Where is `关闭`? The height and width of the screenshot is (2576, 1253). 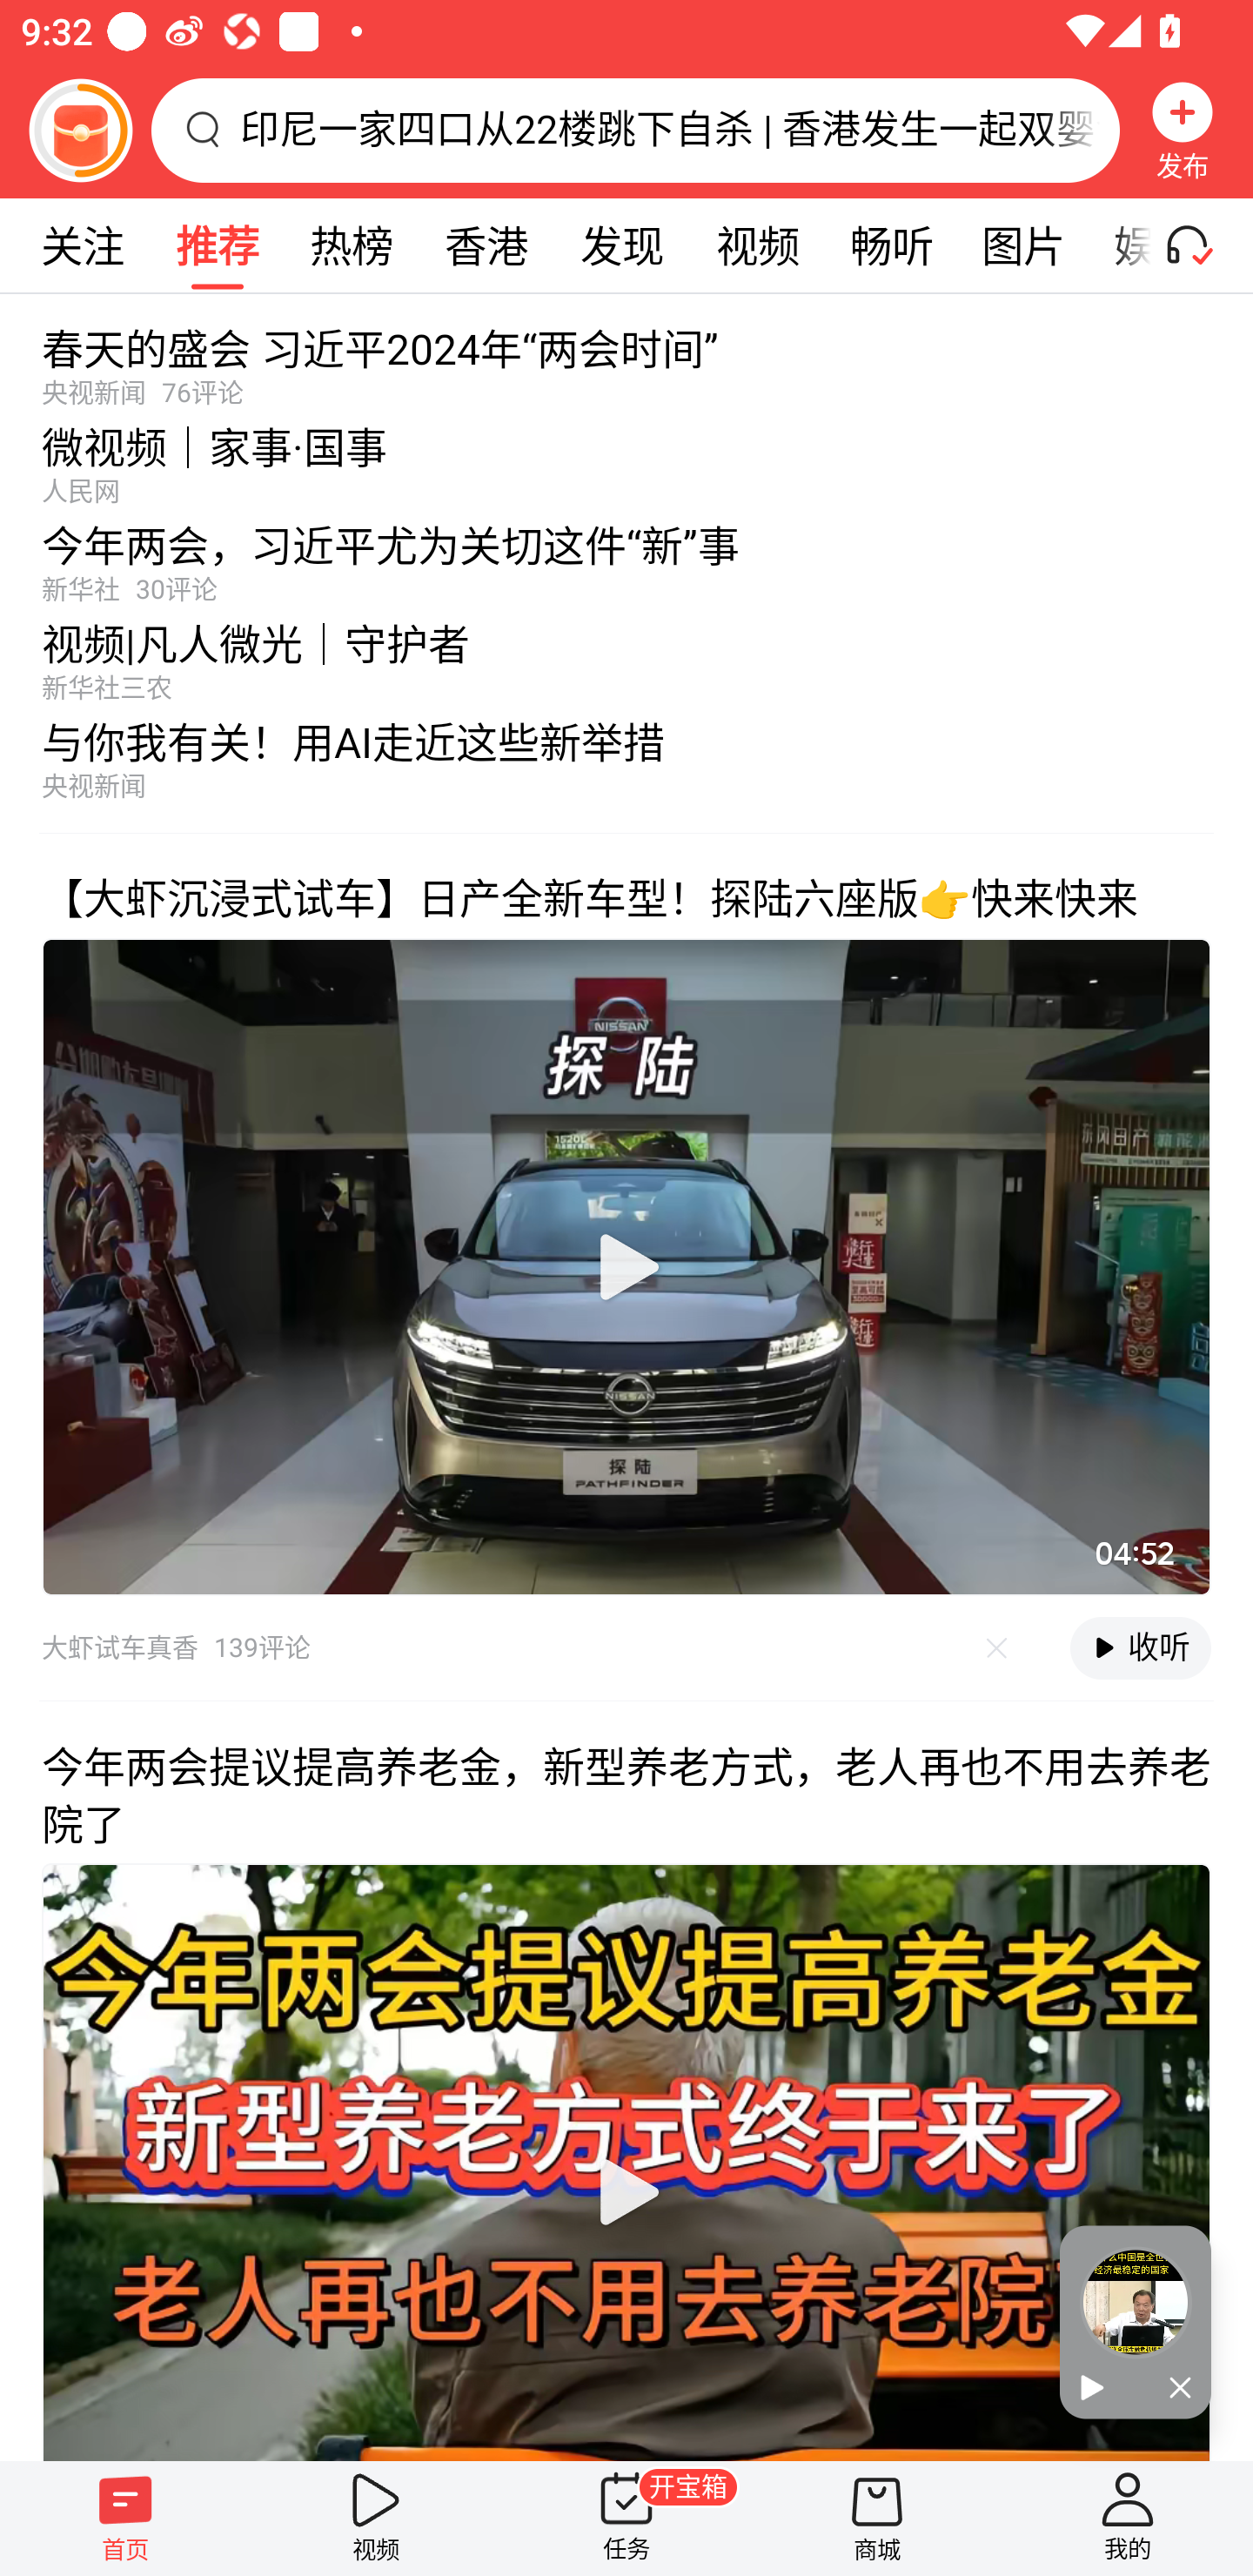
关闭 is located at coordinates (1173, 2389).